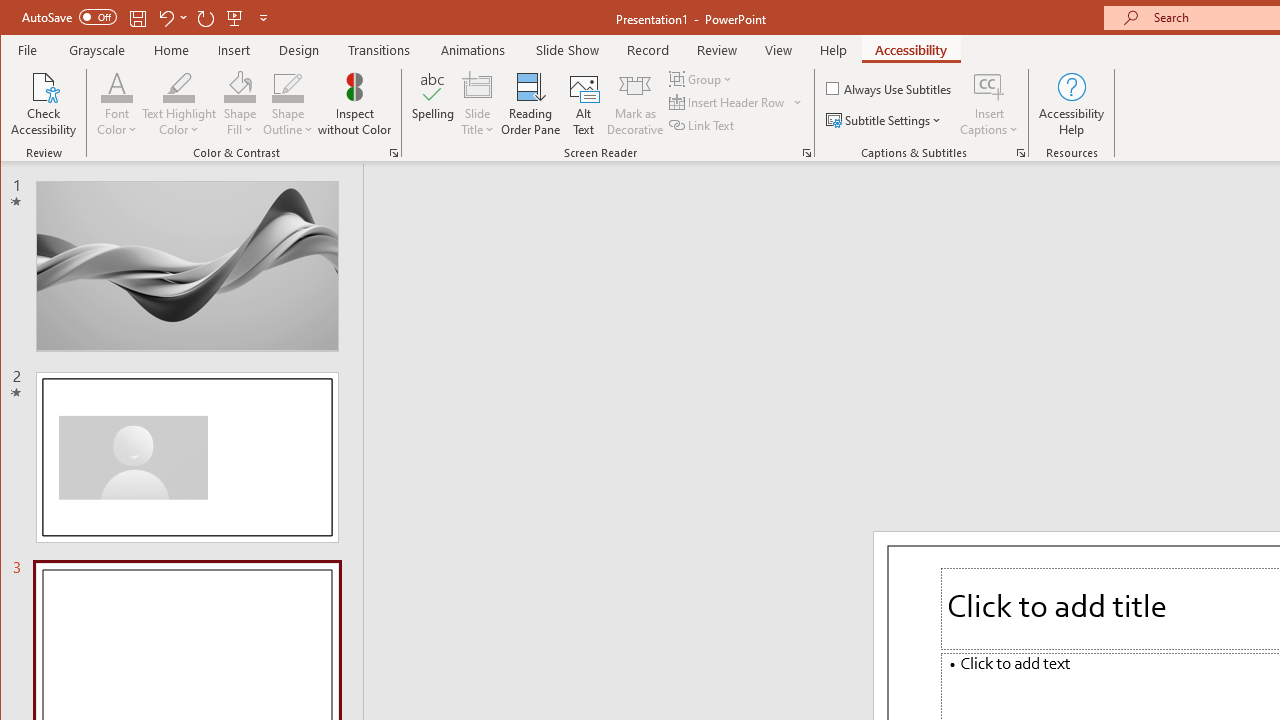 The width and height of the screenshot is (1280, 720). I want to click on Insert Captions, so click(989, 104).